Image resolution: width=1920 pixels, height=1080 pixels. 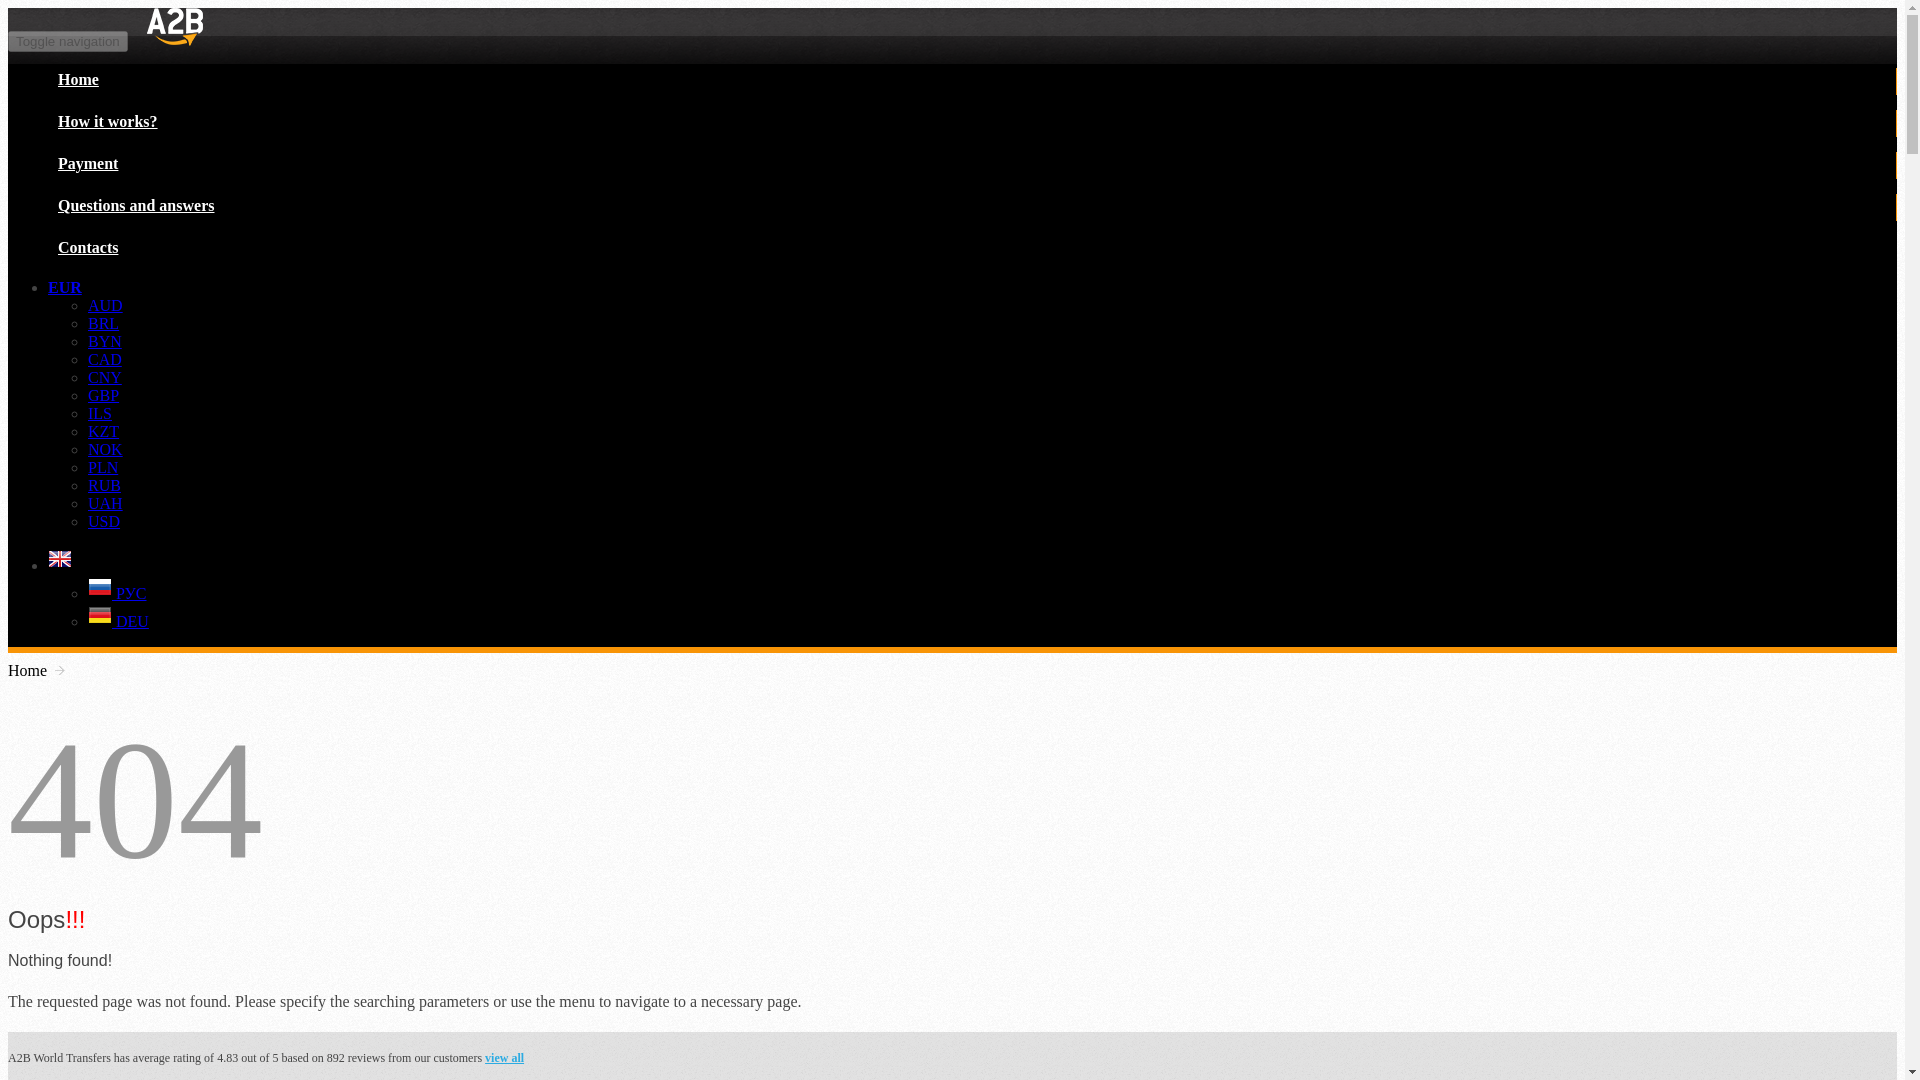 I want to click on USD, so click(x=104, y=522).